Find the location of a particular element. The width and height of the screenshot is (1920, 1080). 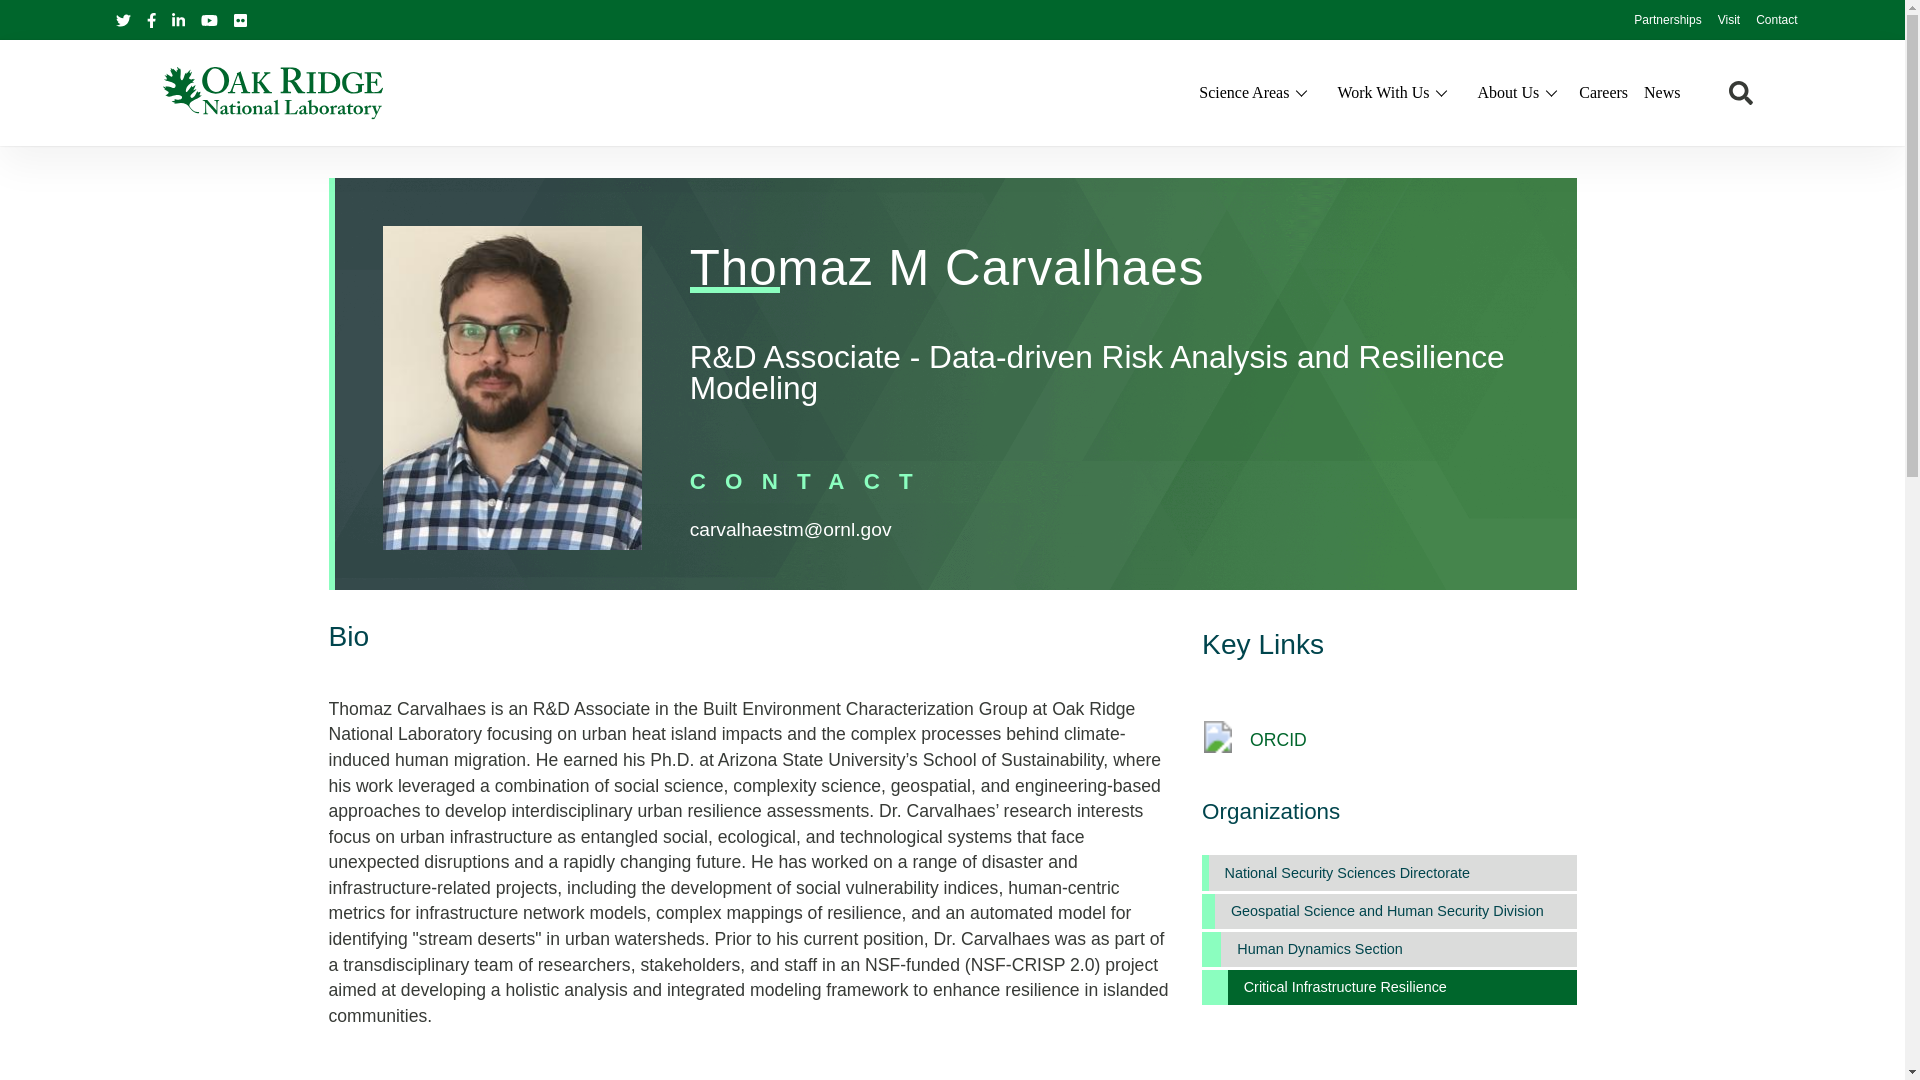

News is located at coordinates (1662, 92).